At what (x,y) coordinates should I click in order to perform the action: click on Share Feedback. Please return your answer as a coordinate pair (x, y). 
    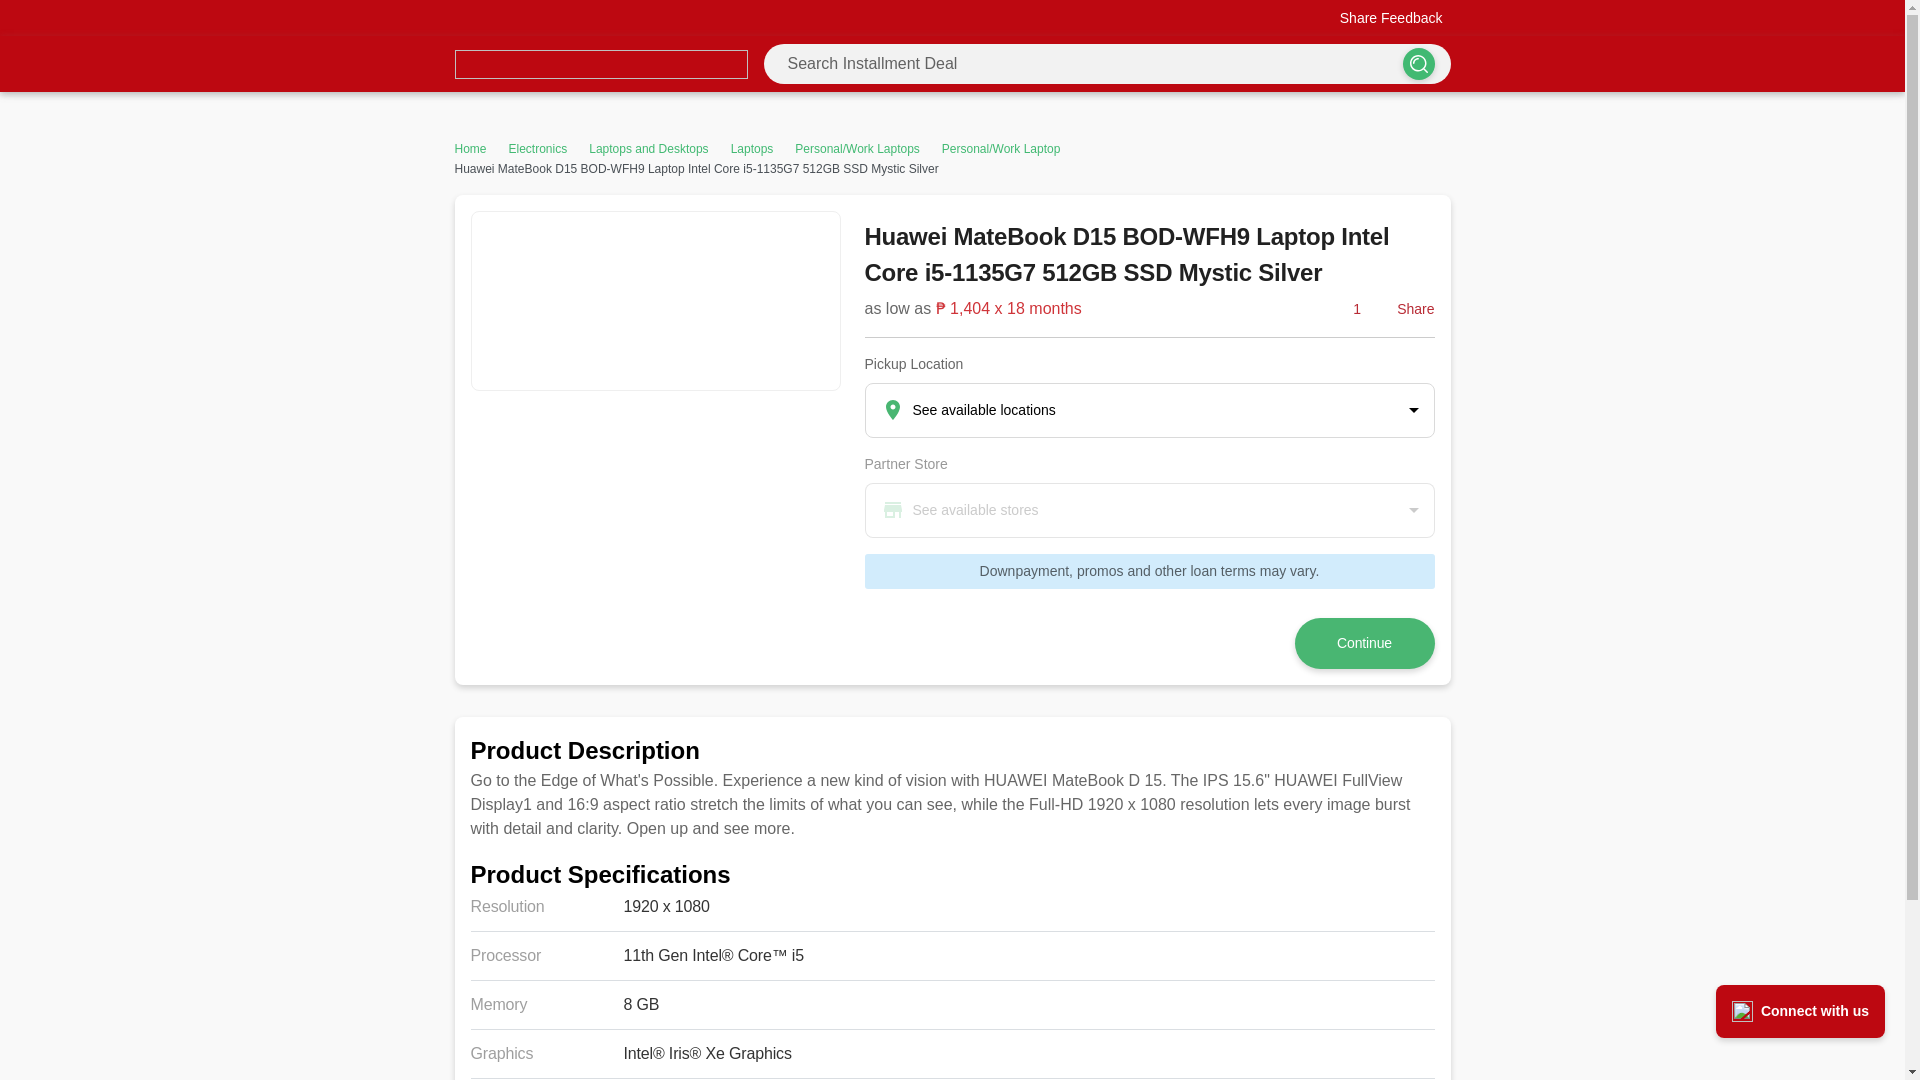
    Looking at the image, I should click on (1377, 18).